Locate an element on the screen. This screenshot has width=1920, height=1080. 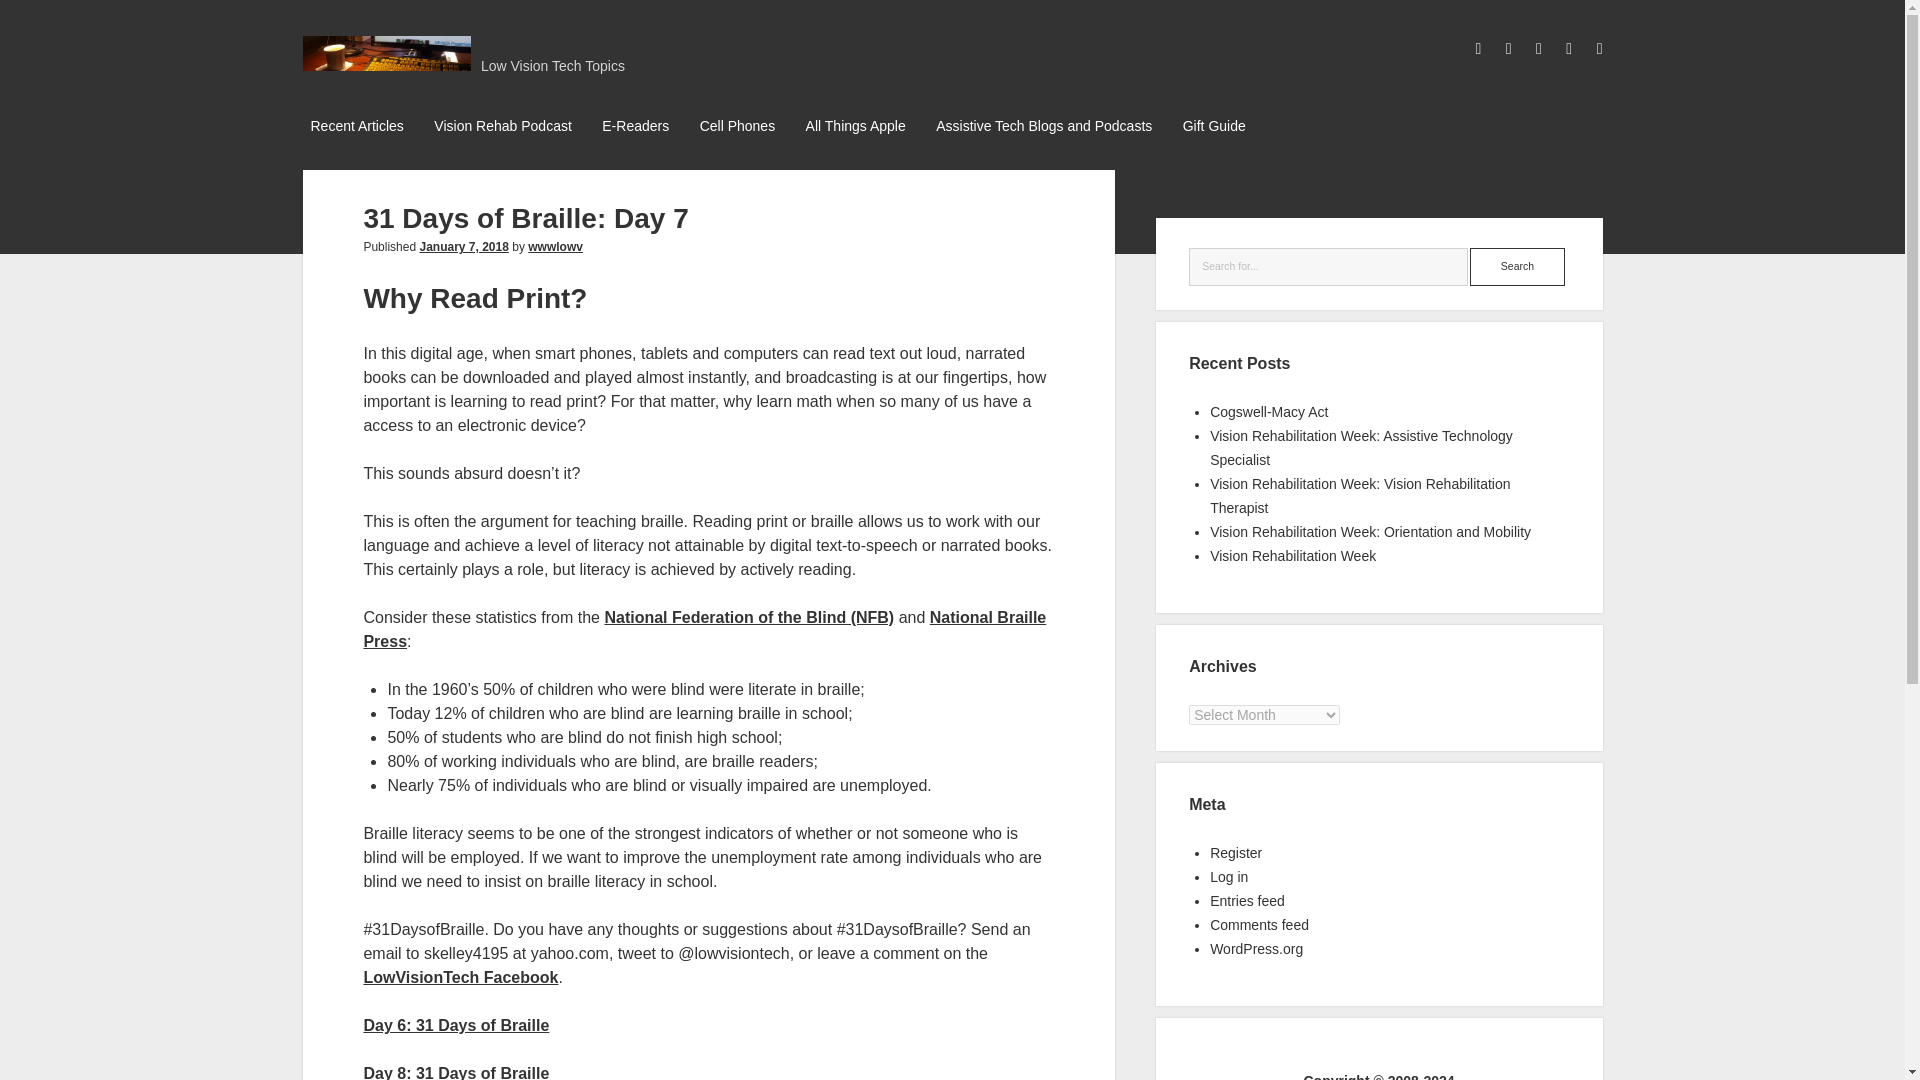
Gift Guide is located at coordinates (1214, 127).